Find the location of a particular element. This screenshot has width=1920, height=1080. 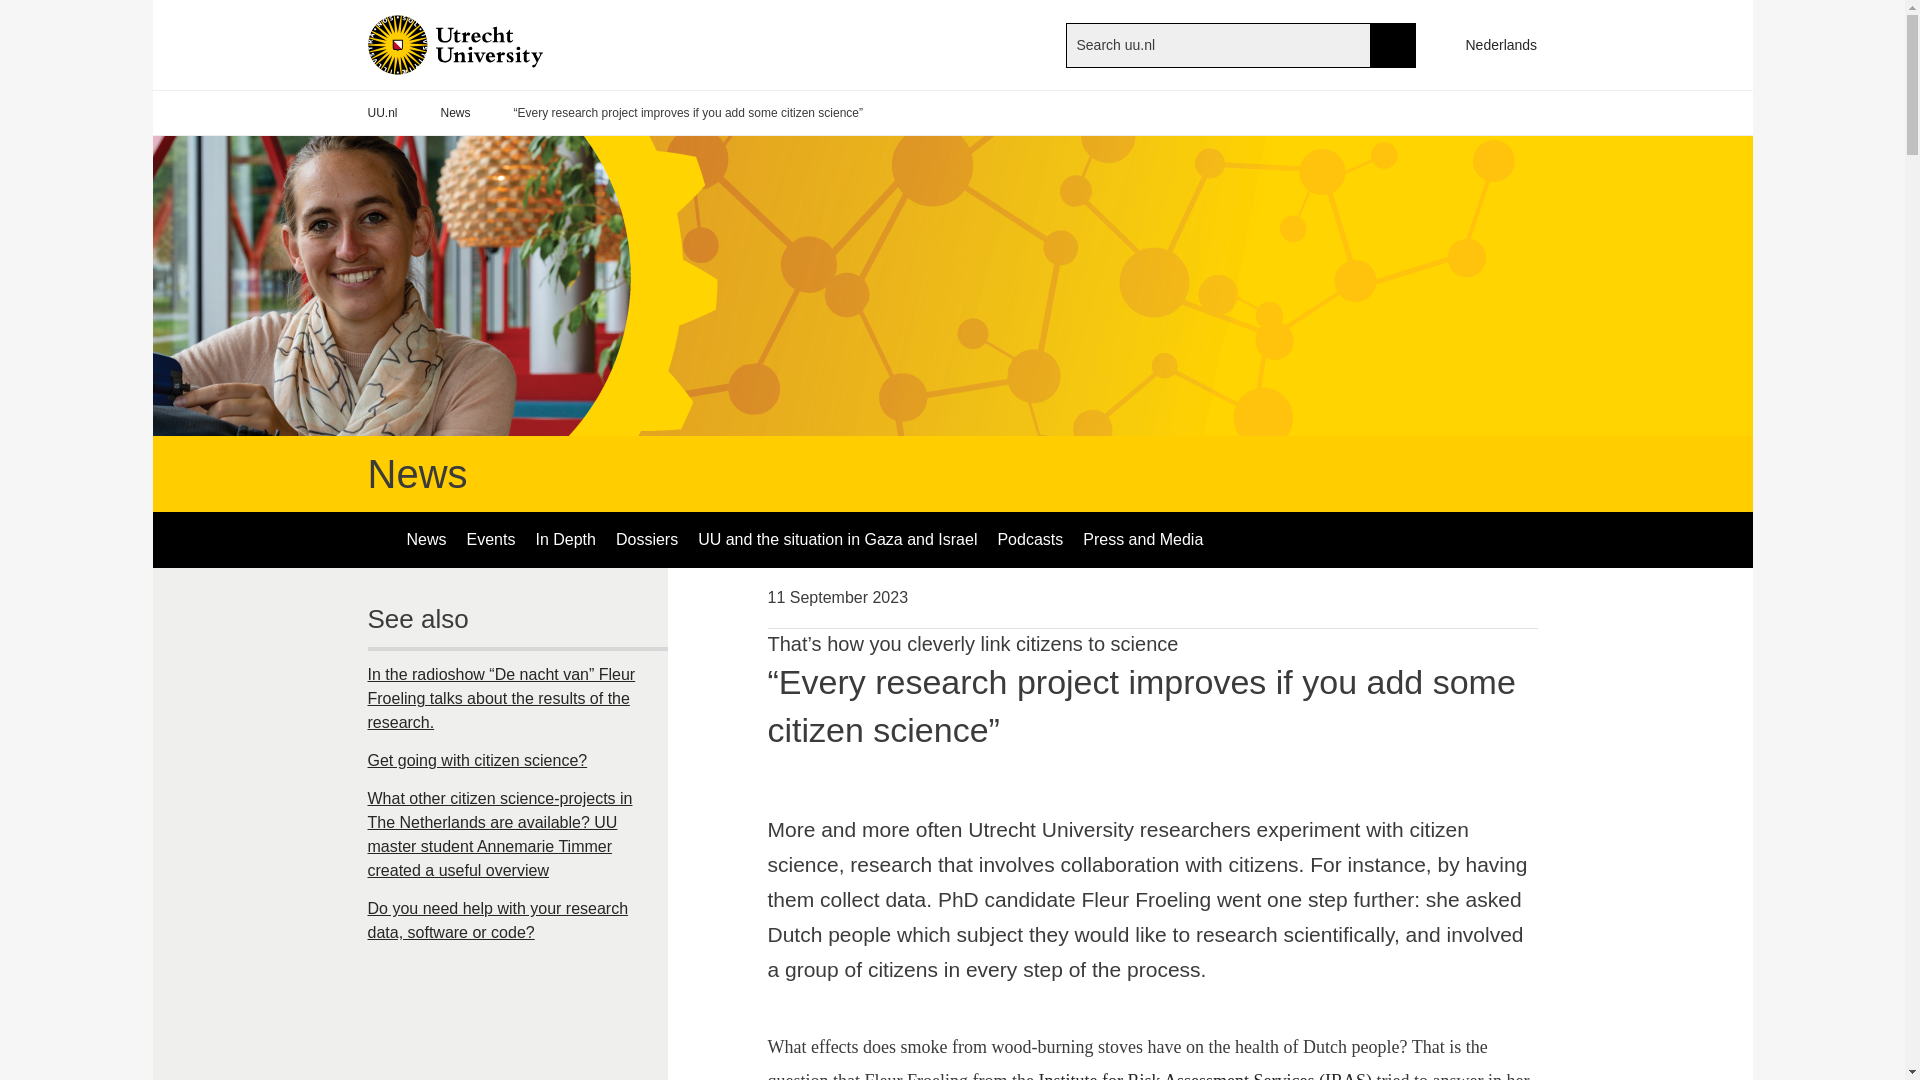

Press and Media is located at coordinates (1143, 540).